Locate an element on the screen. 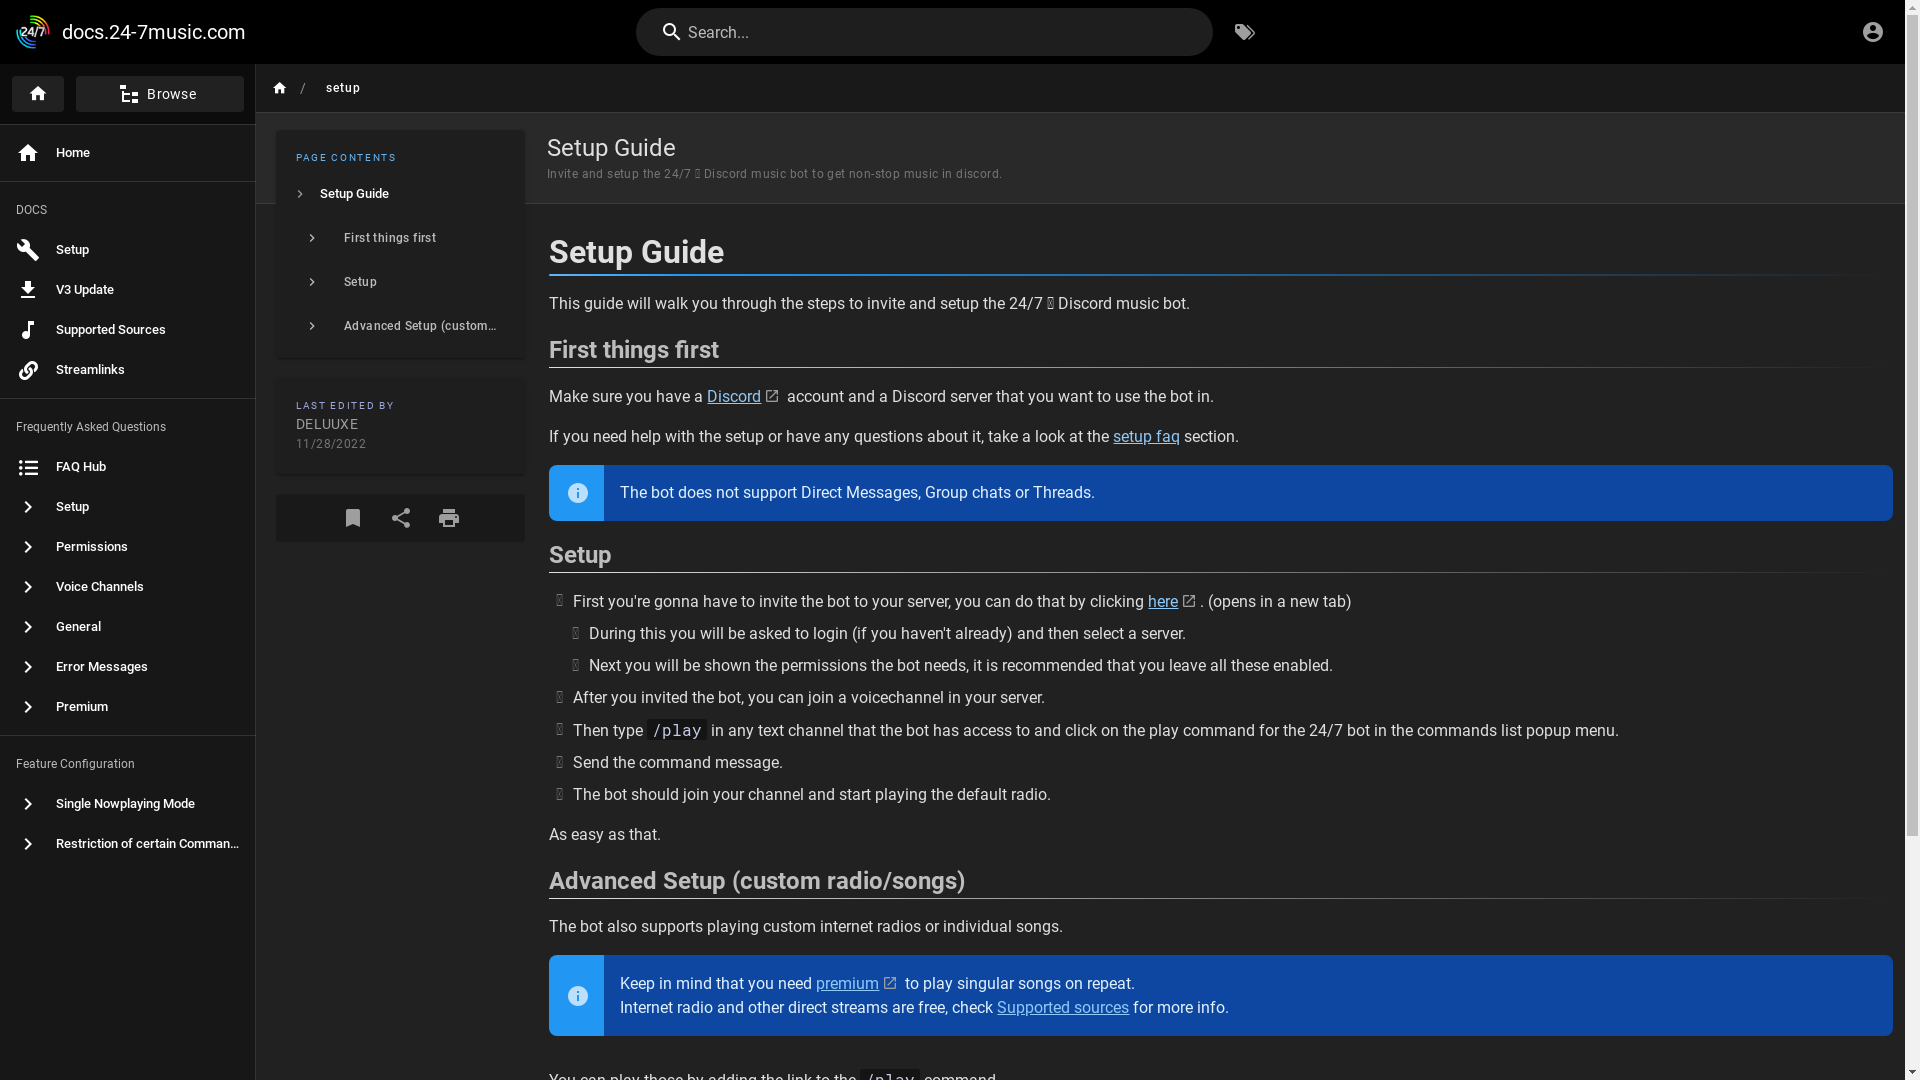 The image size is (1920, 1080). Error Messages is located at coordinates (128, 667).